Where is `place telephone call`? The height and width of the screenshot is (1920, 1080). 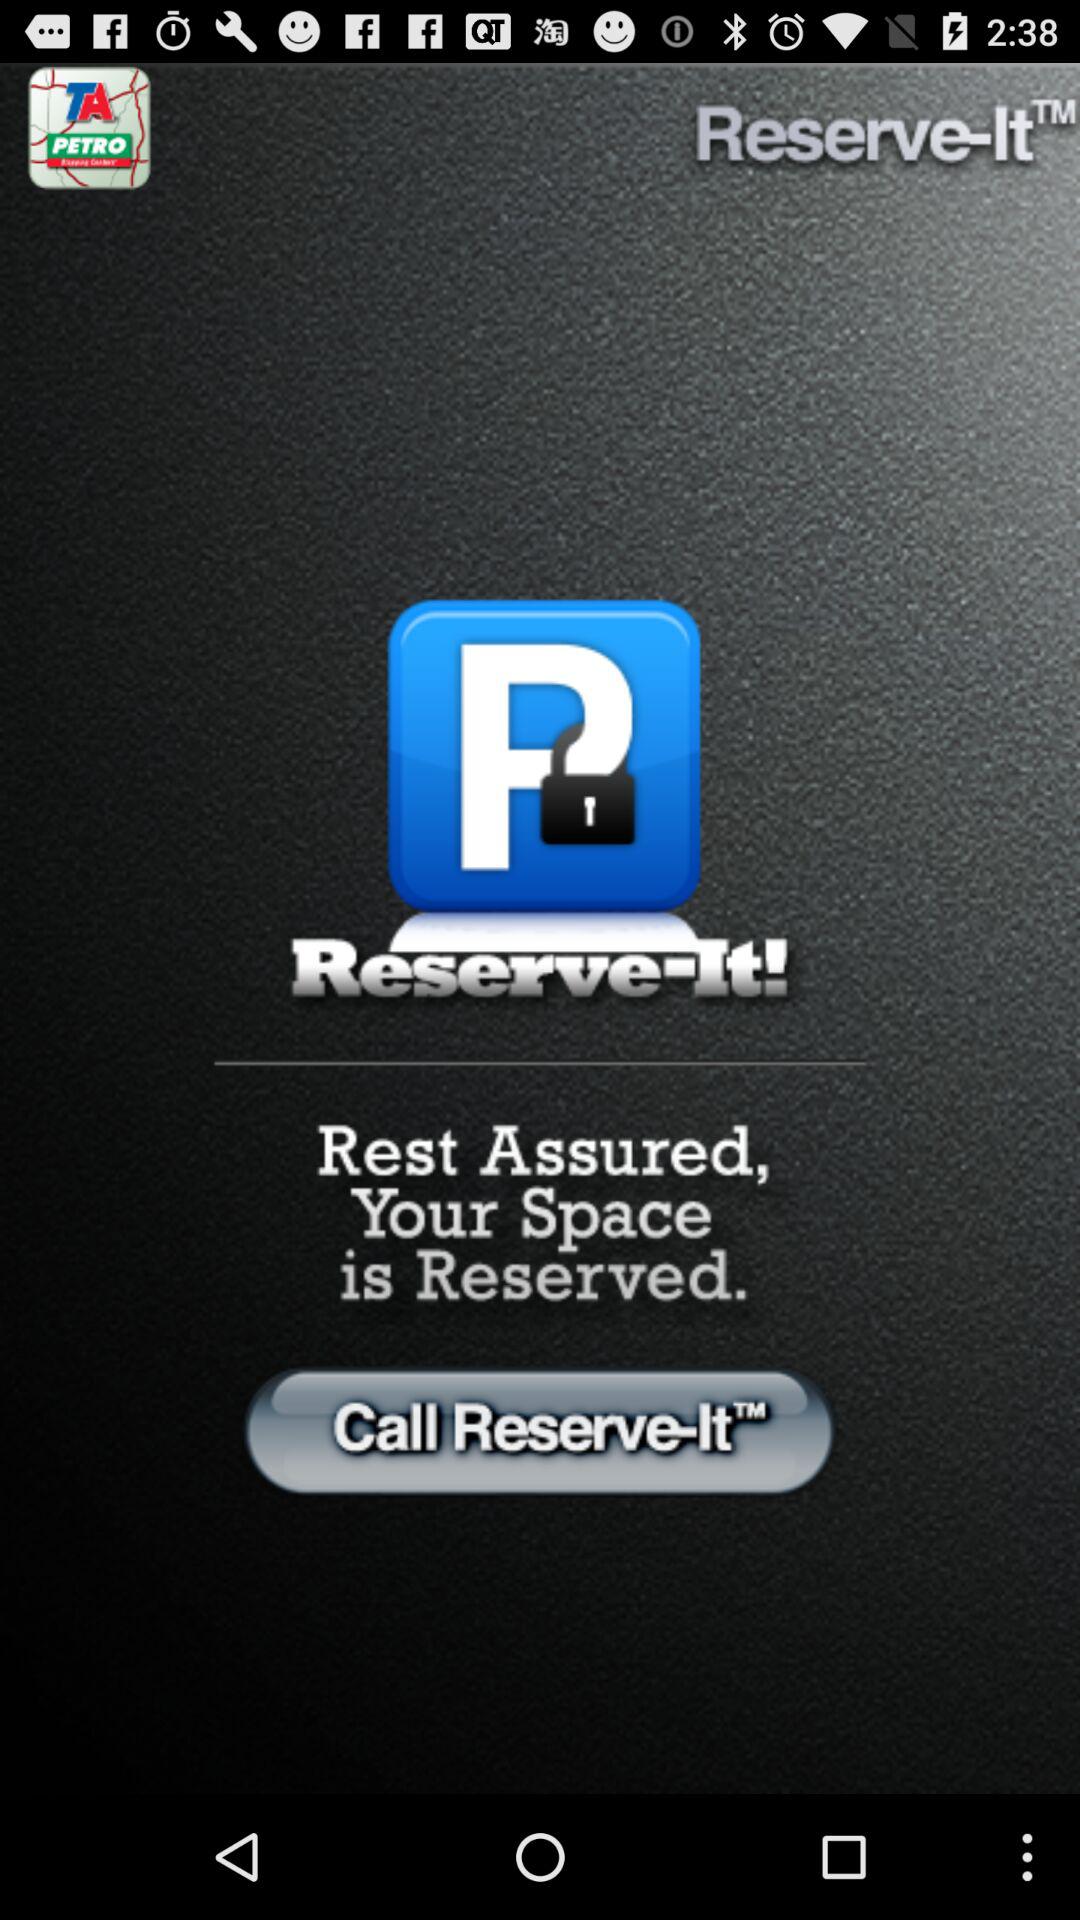
place telephone call is located at coordinates (540, 1430).